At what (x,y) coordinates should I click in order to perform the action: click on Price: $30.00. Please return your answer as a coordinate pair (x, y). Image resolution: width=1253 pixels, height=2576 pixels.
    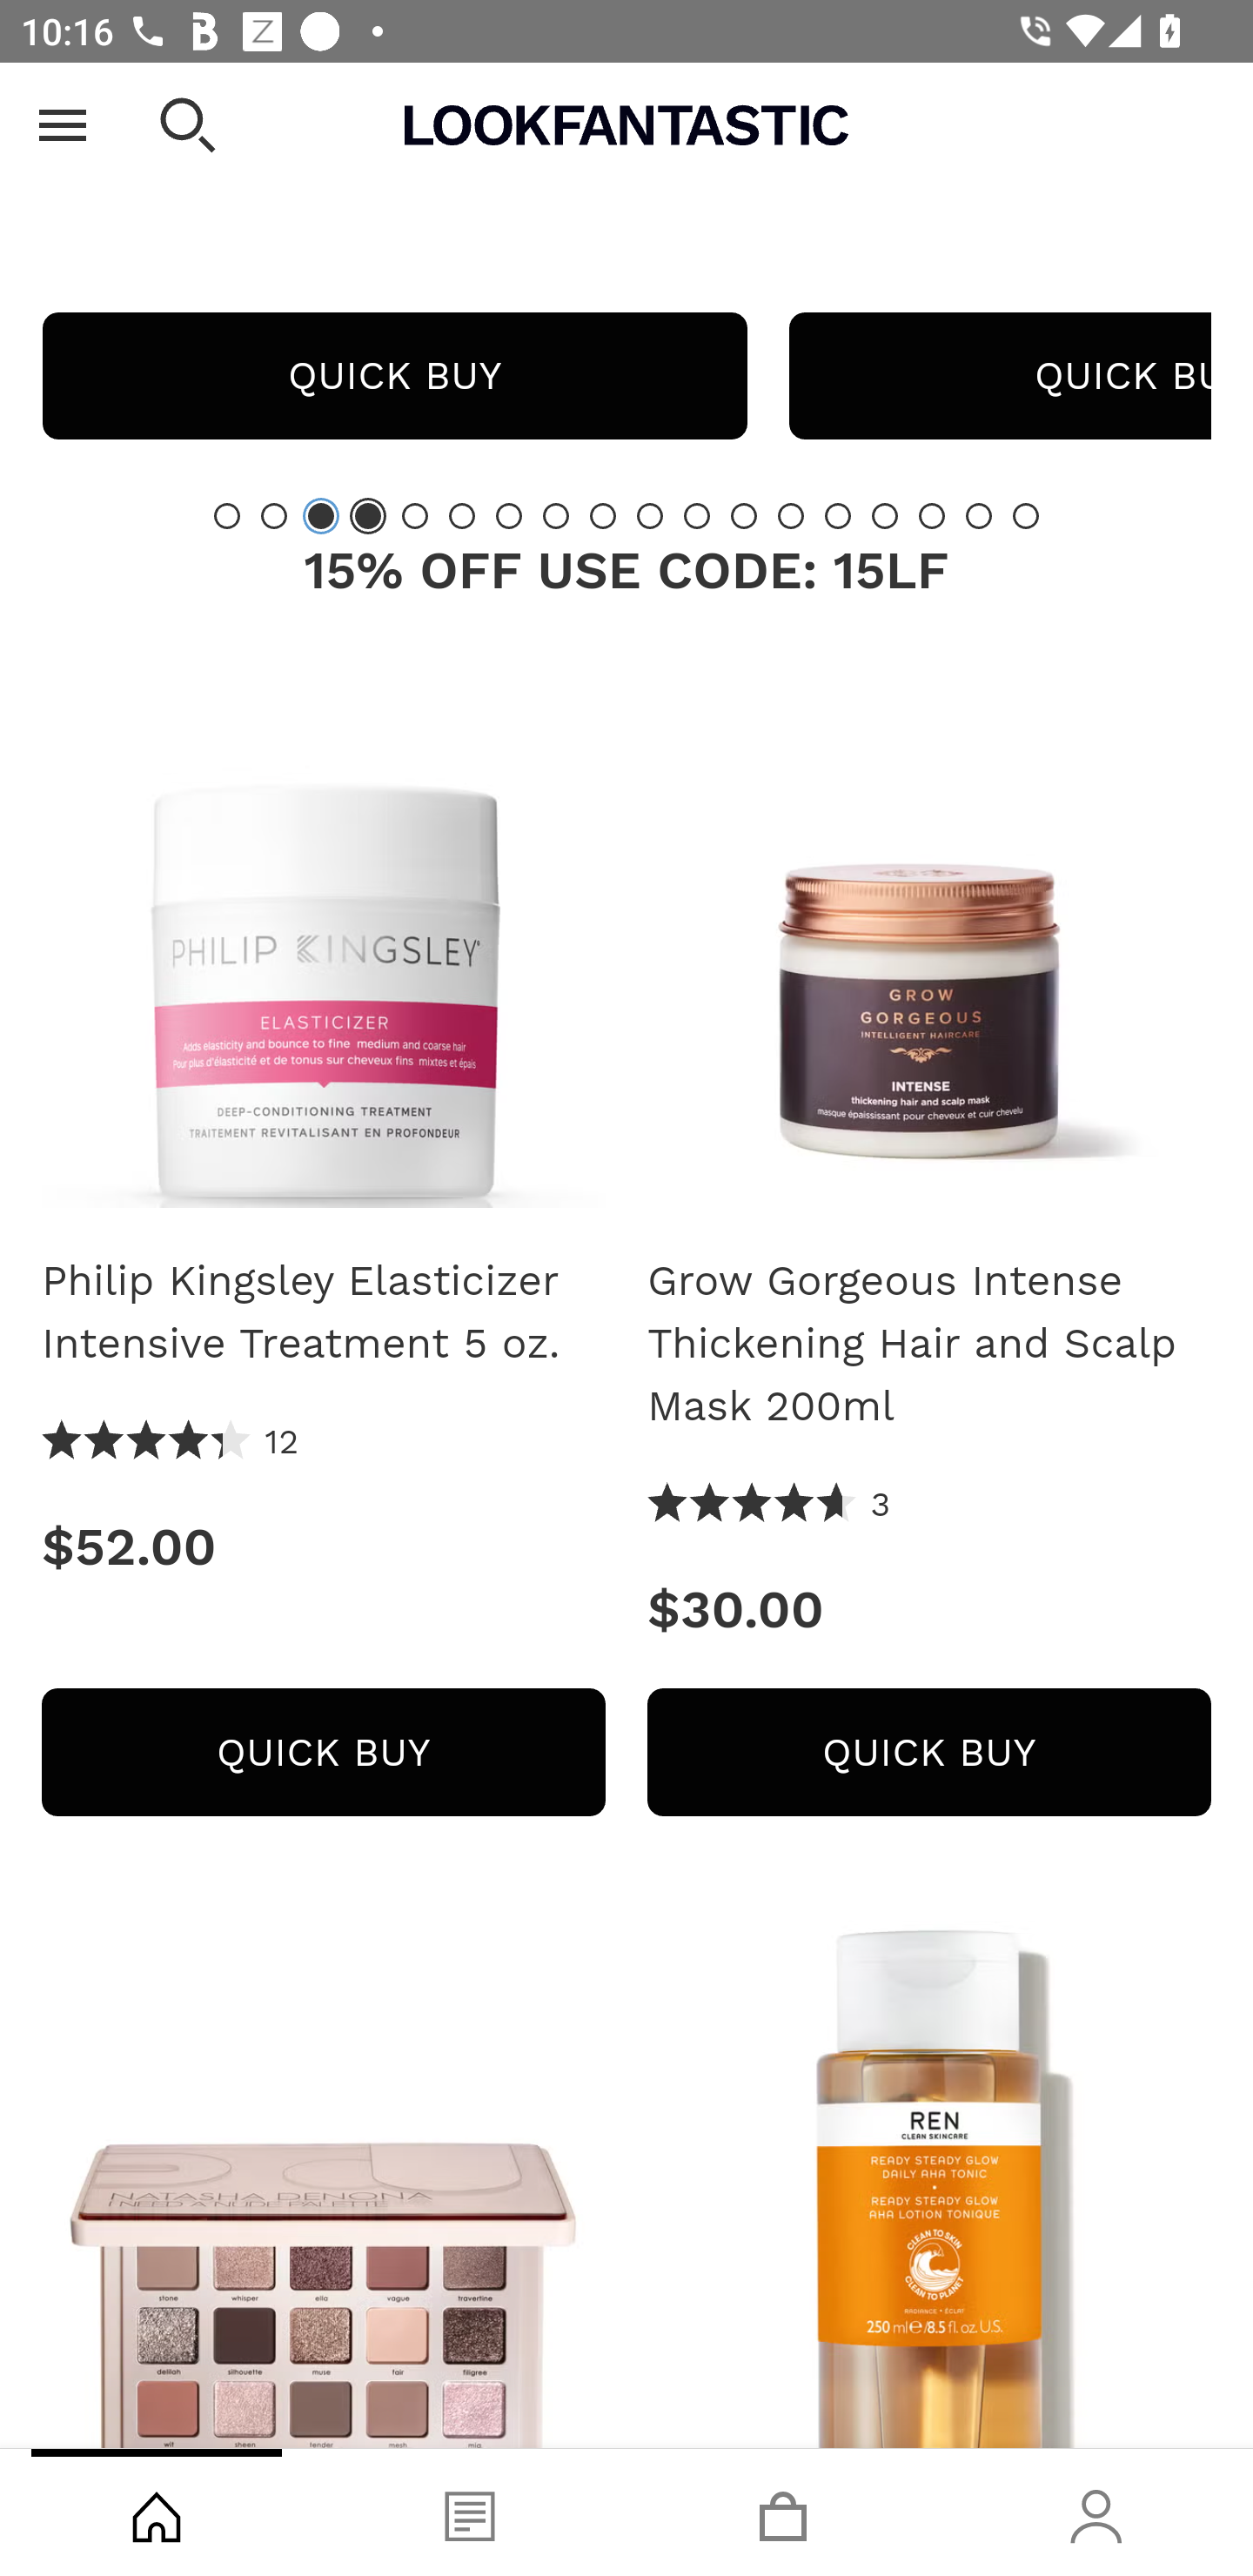
    Looking at the image, I should click on (929, 1610).